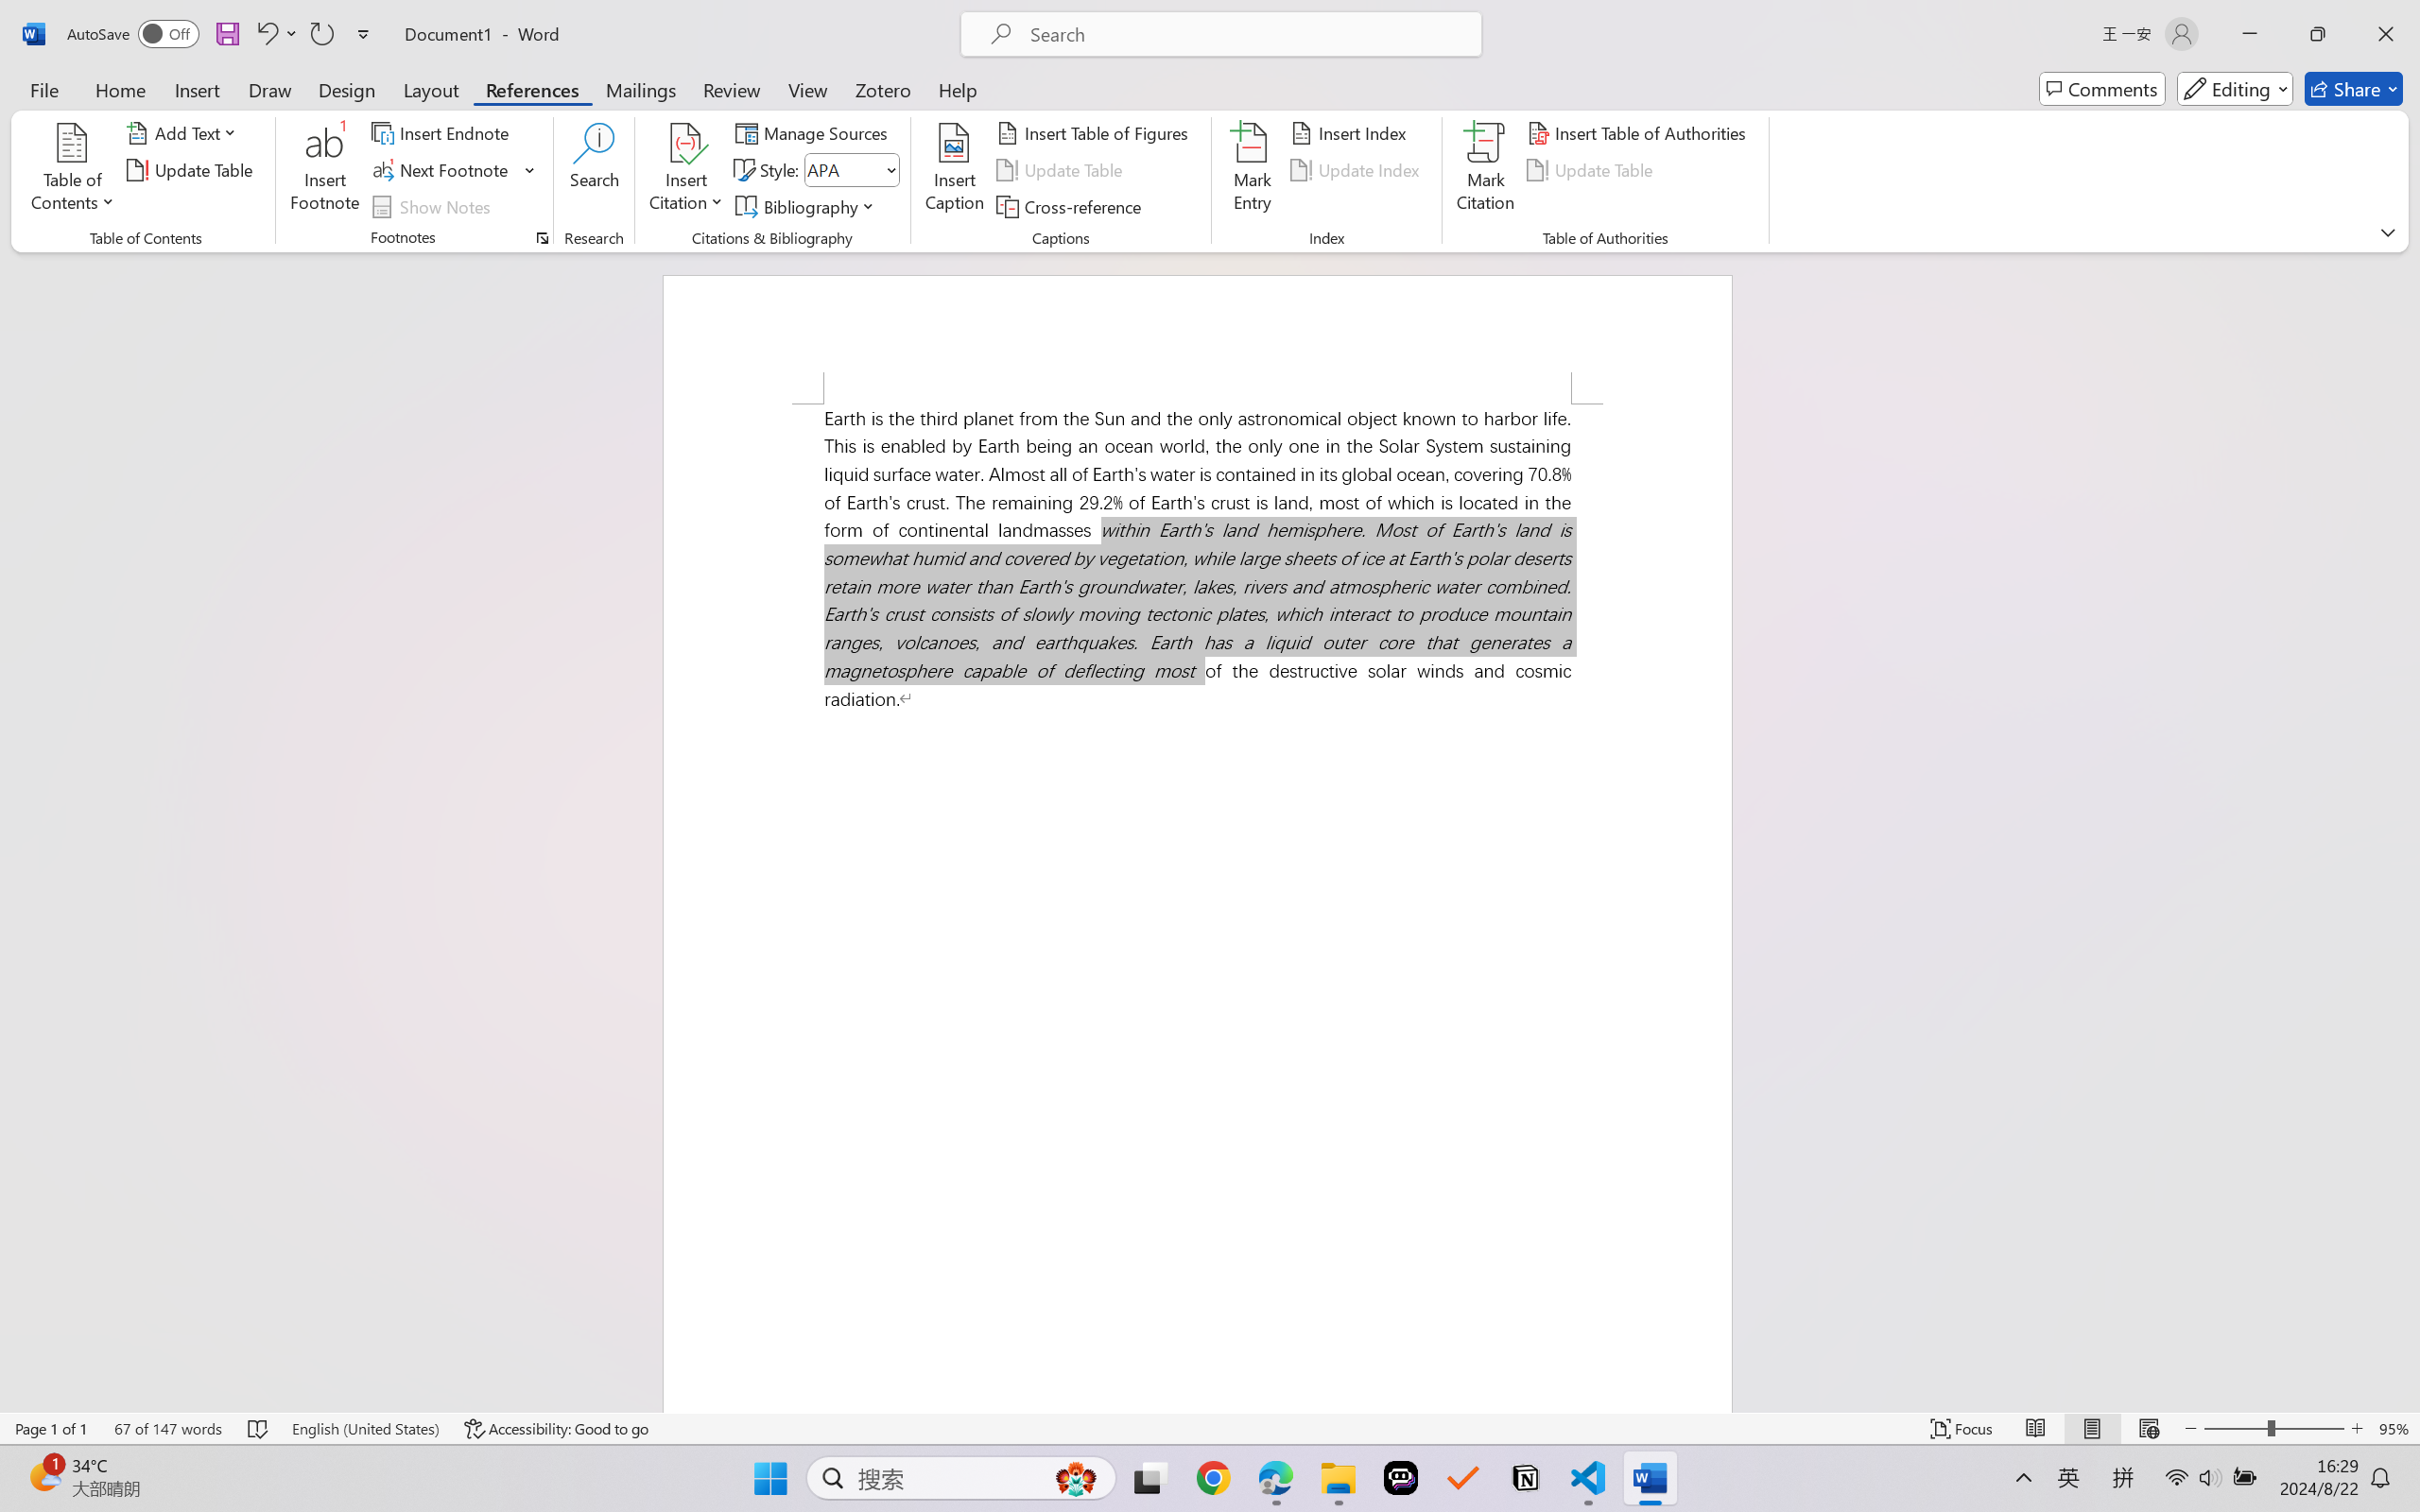  What do you see at coordinates (957, 89) in the screenshot?
I see `Help` at bounding box center [957, 89].